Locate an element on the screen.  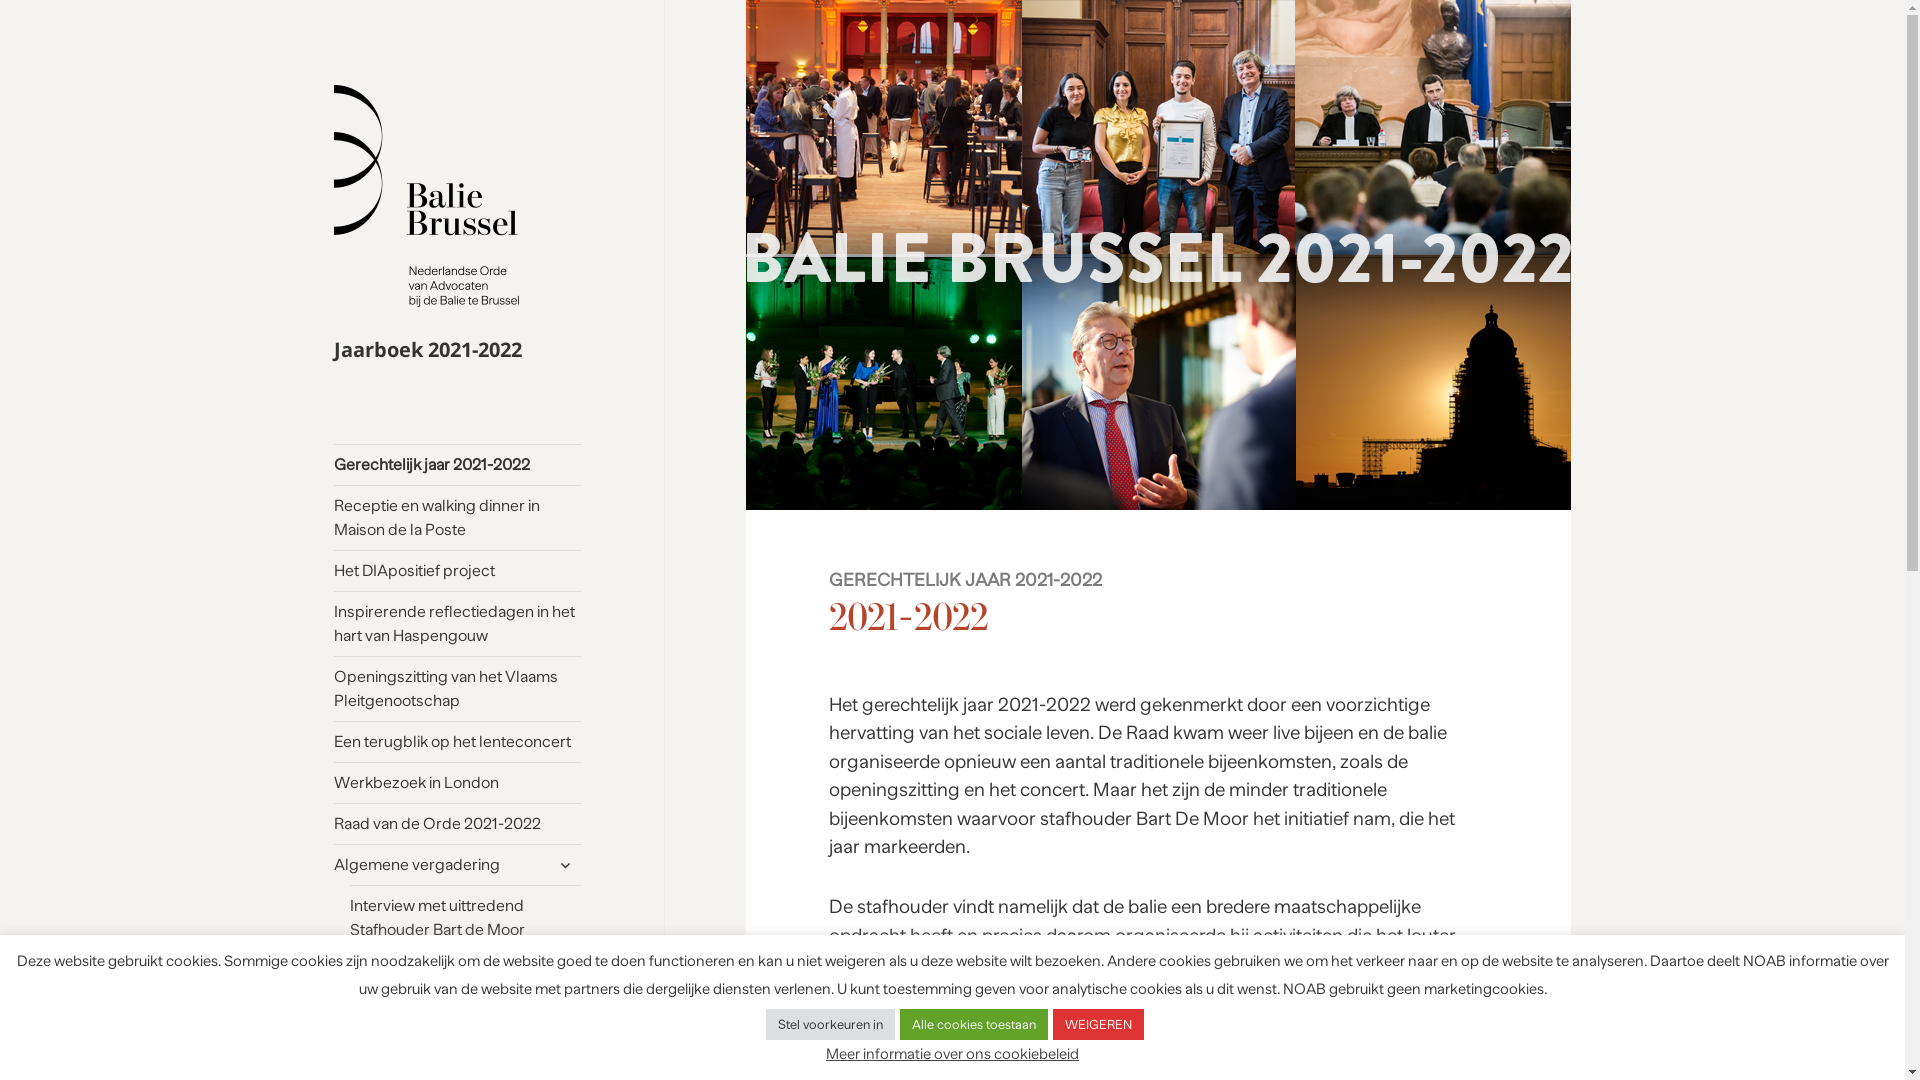
Meer informatie over ons cookiebeleid is located at coordinates (952, 1052).